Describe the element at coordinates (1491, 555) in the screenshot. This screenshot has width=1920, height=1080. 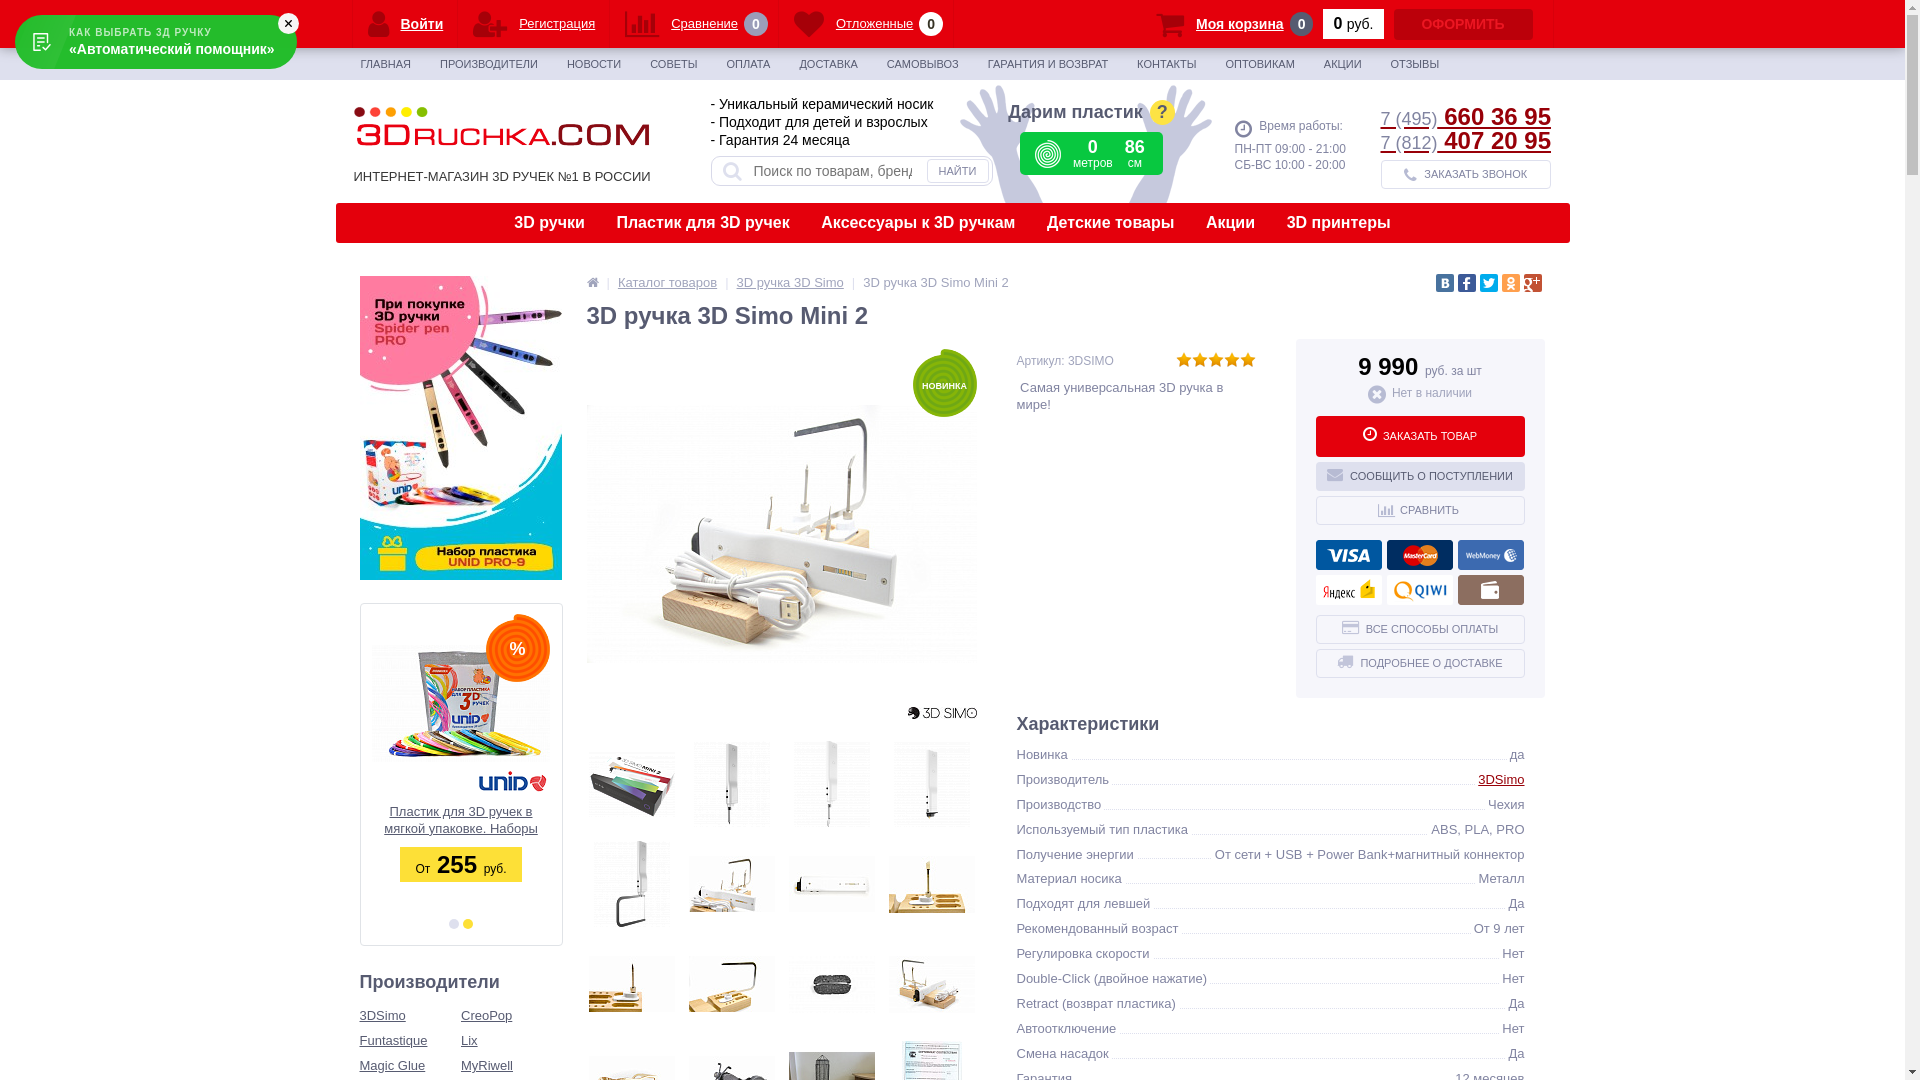
I see `WebMoney` at that location.